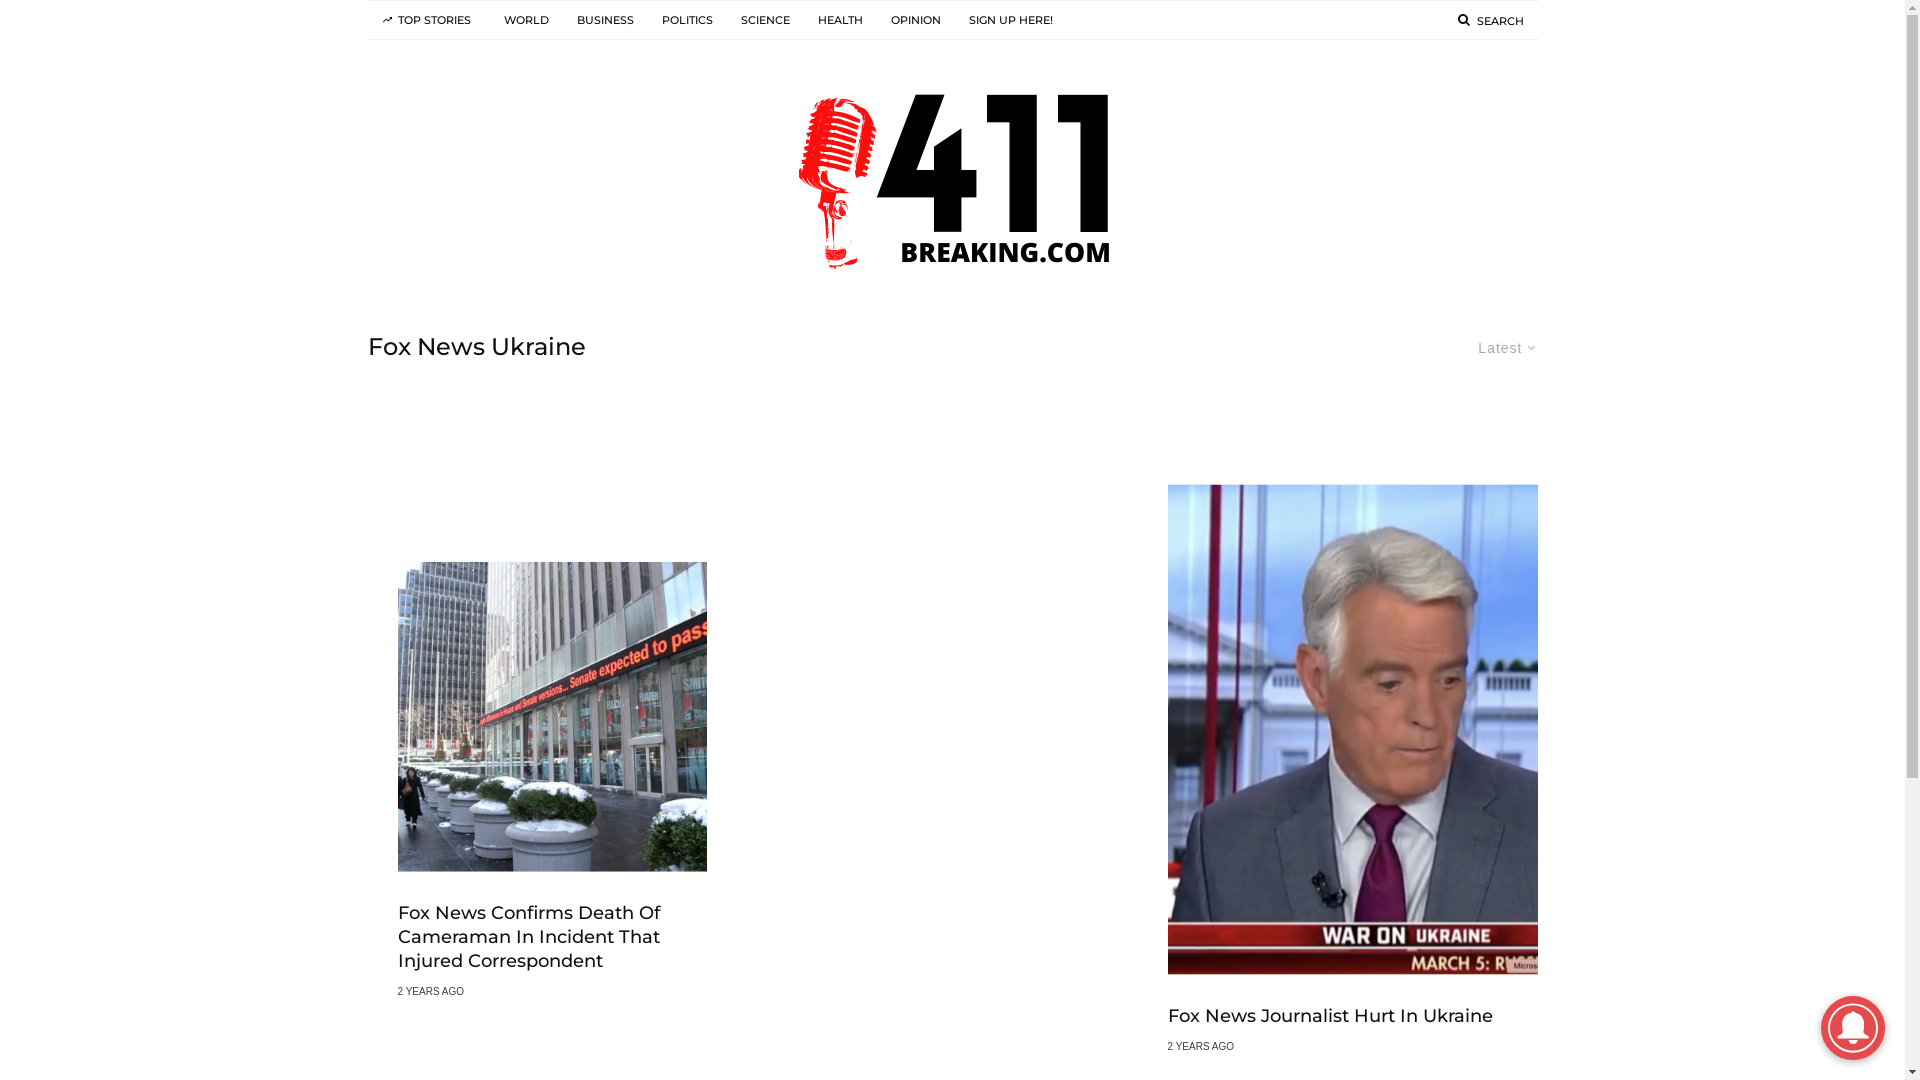  What do you see at coordinates (915, 20) in the screenshot?
I see `OPINION` at bounding box center [915, 20].